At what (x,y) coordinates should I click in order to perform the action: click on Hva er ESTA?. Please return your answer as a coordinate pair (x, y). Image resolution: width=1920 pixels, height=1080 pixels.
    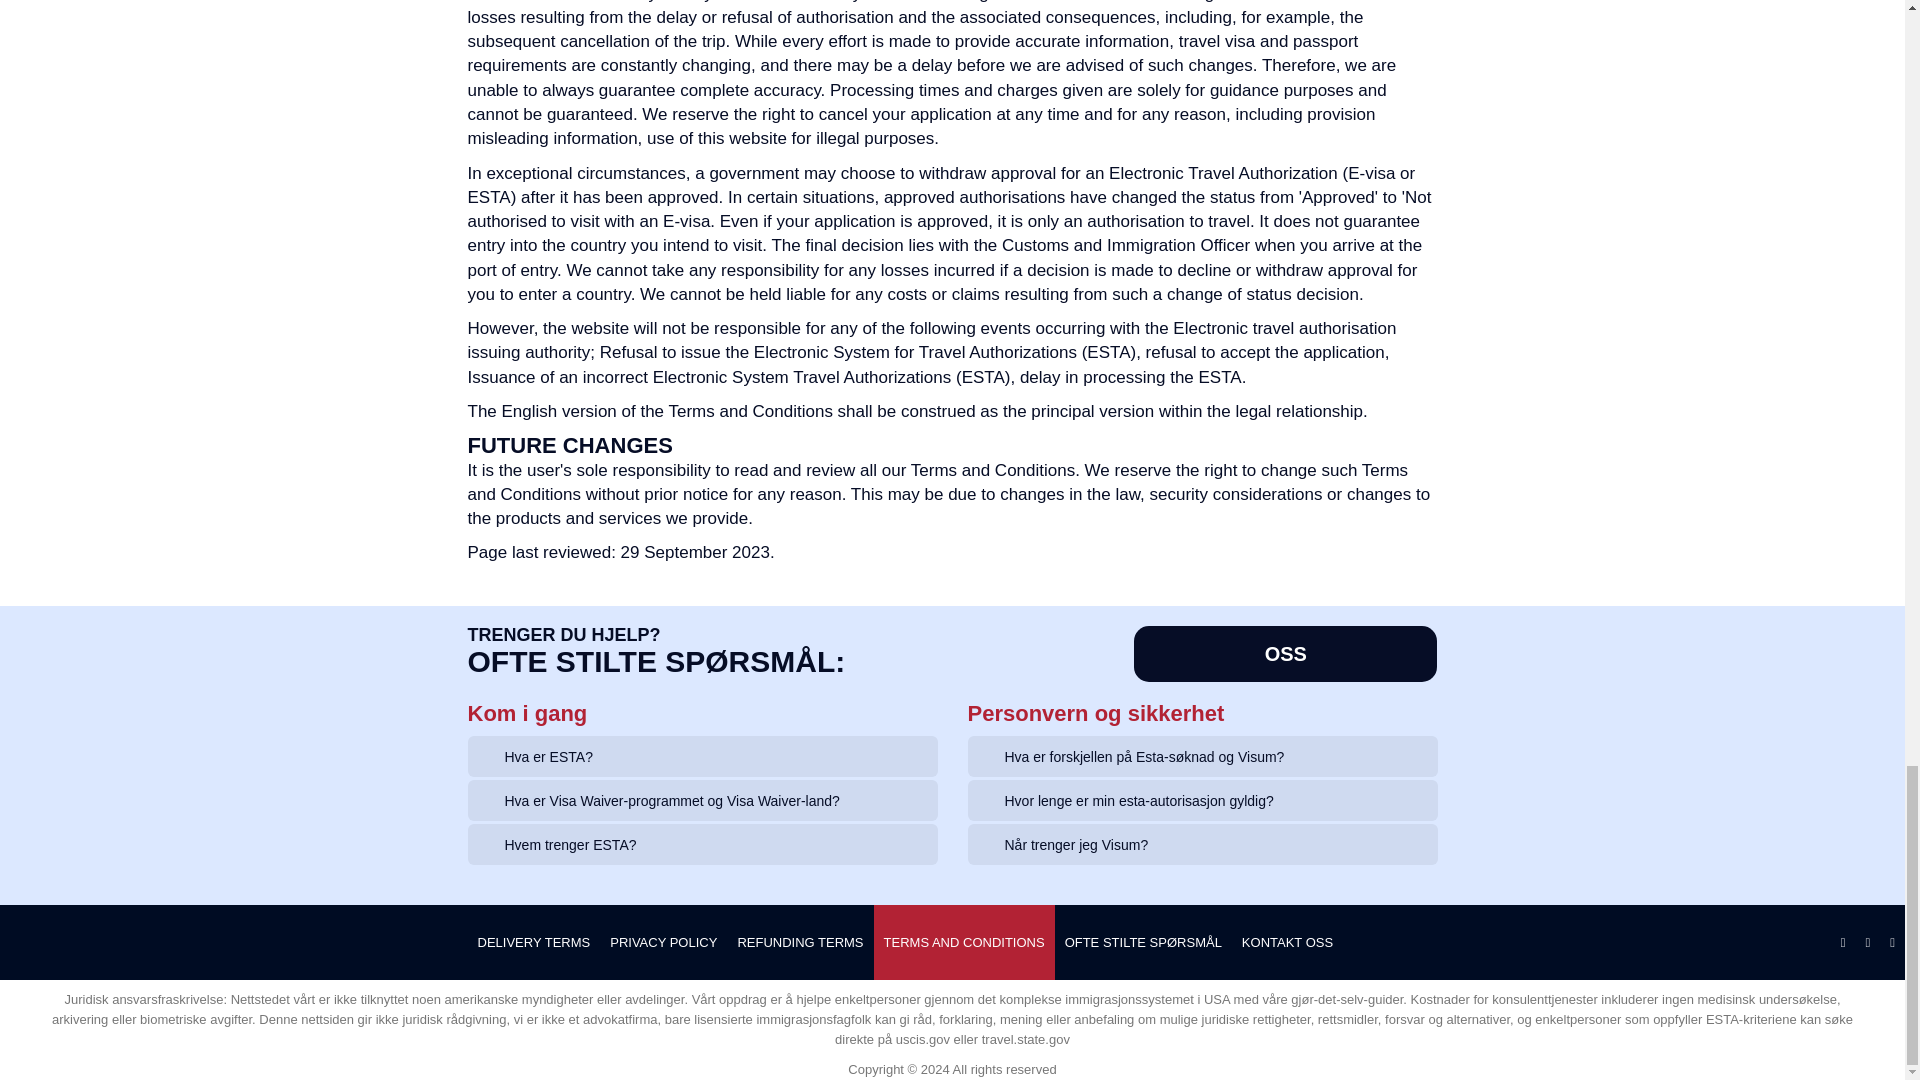
    Looking at the image, I should click on (702, 756).